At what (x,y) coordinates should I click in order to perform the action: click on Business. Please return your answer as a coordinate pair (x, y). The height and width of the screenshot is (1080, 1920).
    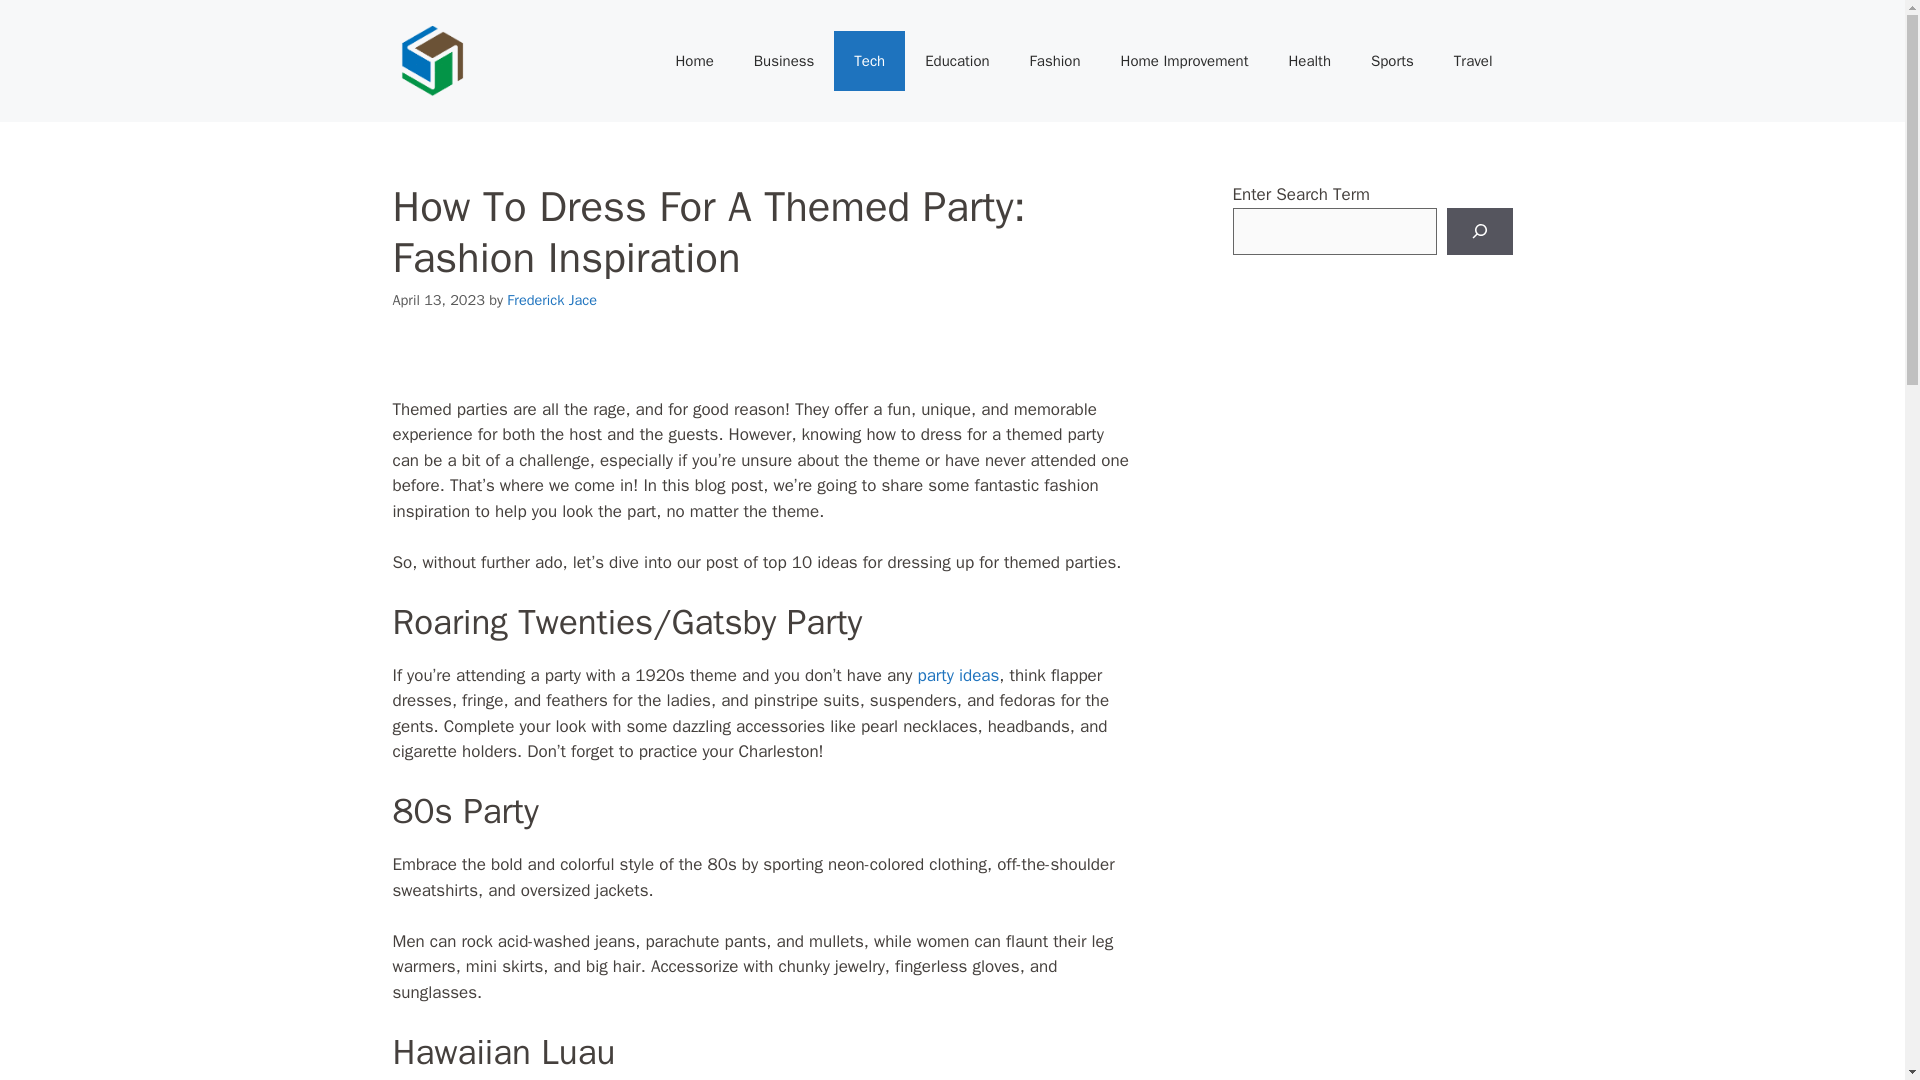
    Looking at the image, I should click on (784, 60).